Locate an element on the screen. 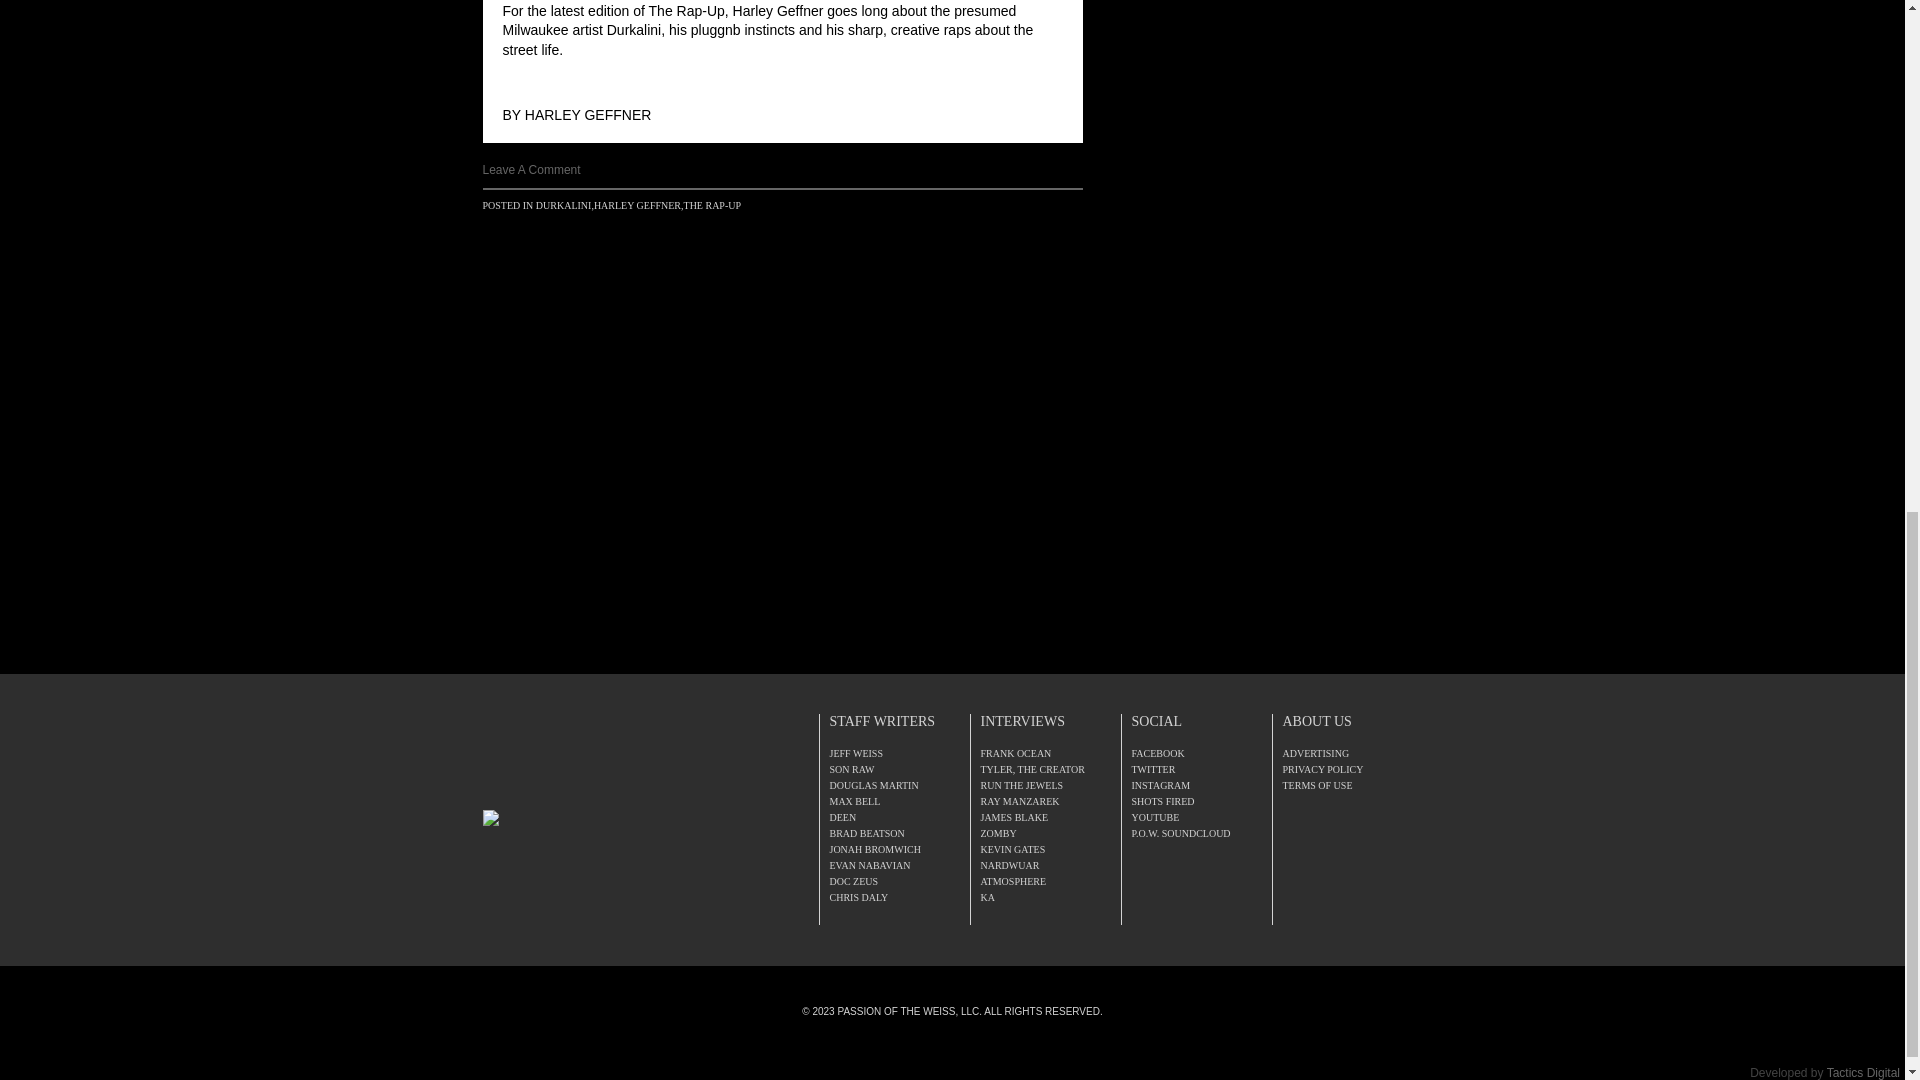 This screenshot has height=1080, width=1920. HARLEY GEFFNER is located at coordinates (637, 204).